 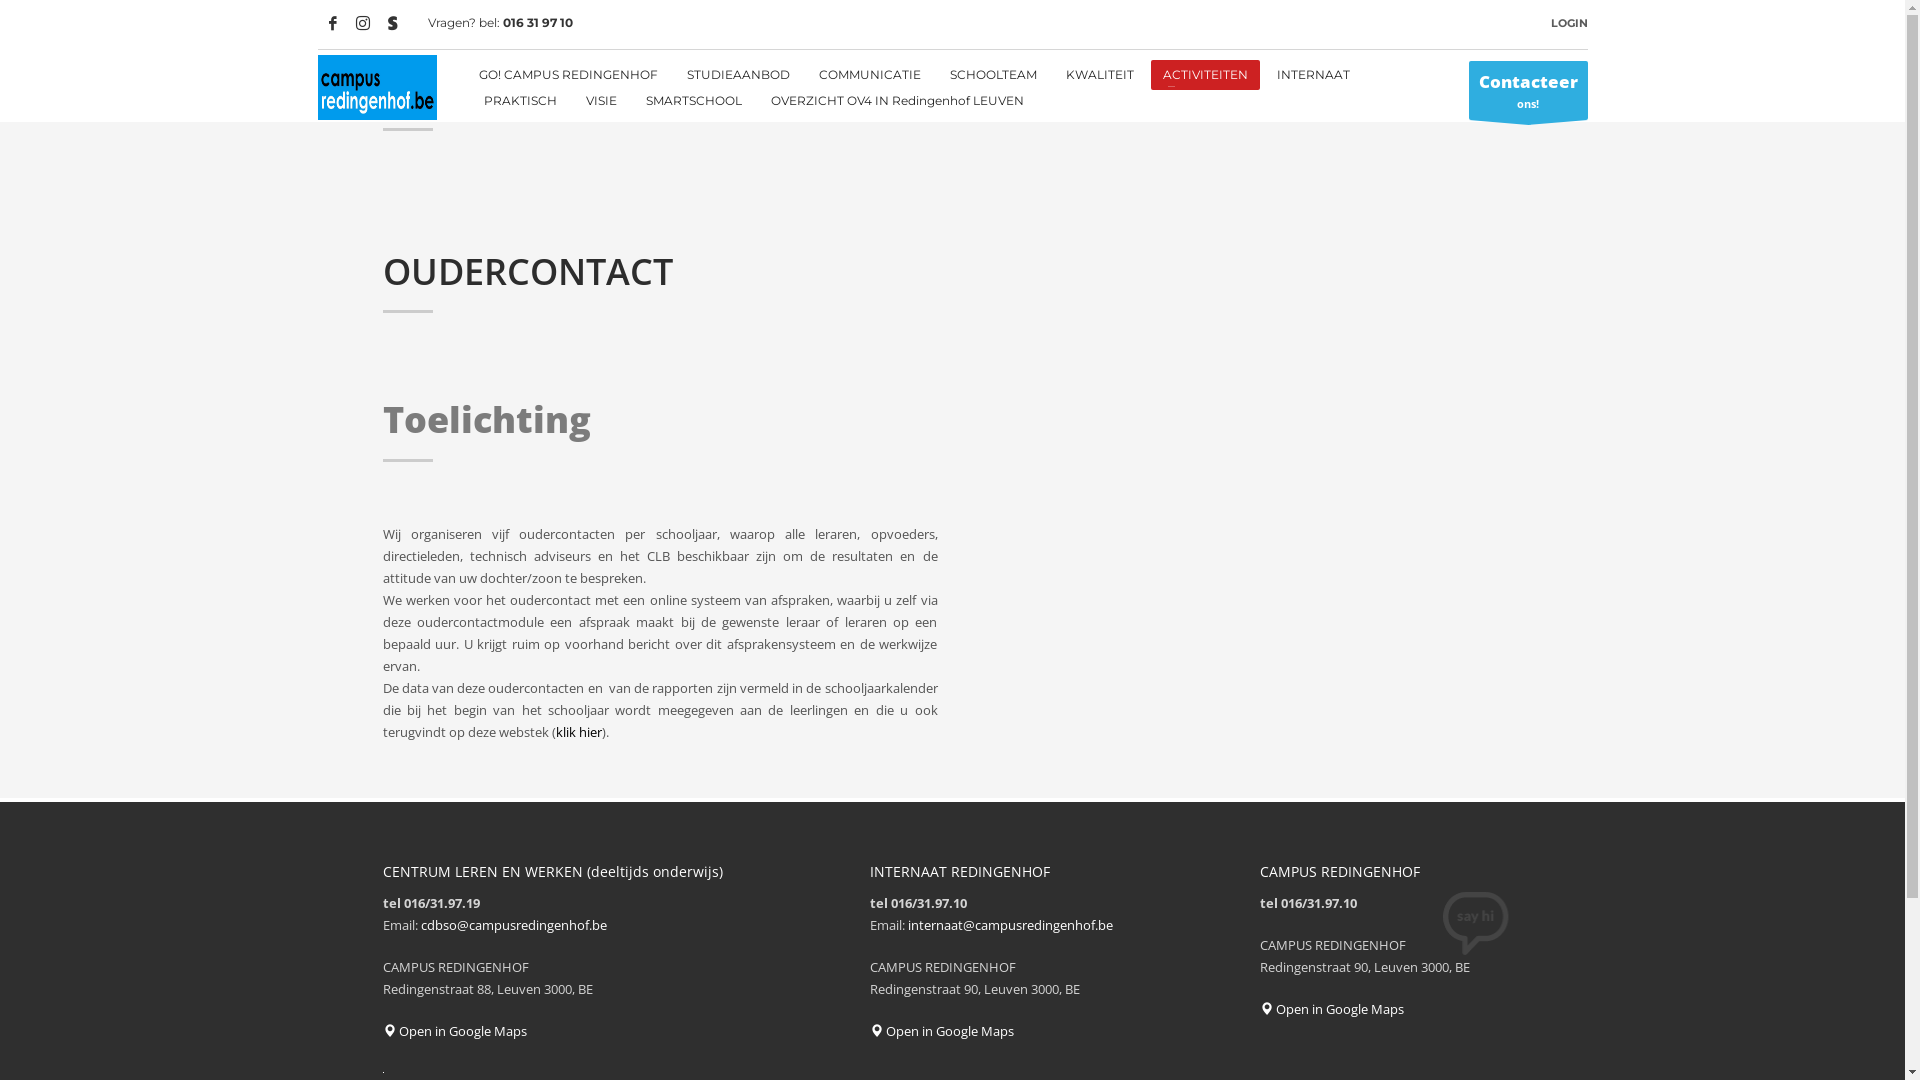 What do you see at coordinates (898, 101) in the screenshot?
I see `OVERZICHT OV4 IN Redingenhof LEUVEN` at bounding box center [898, 101].